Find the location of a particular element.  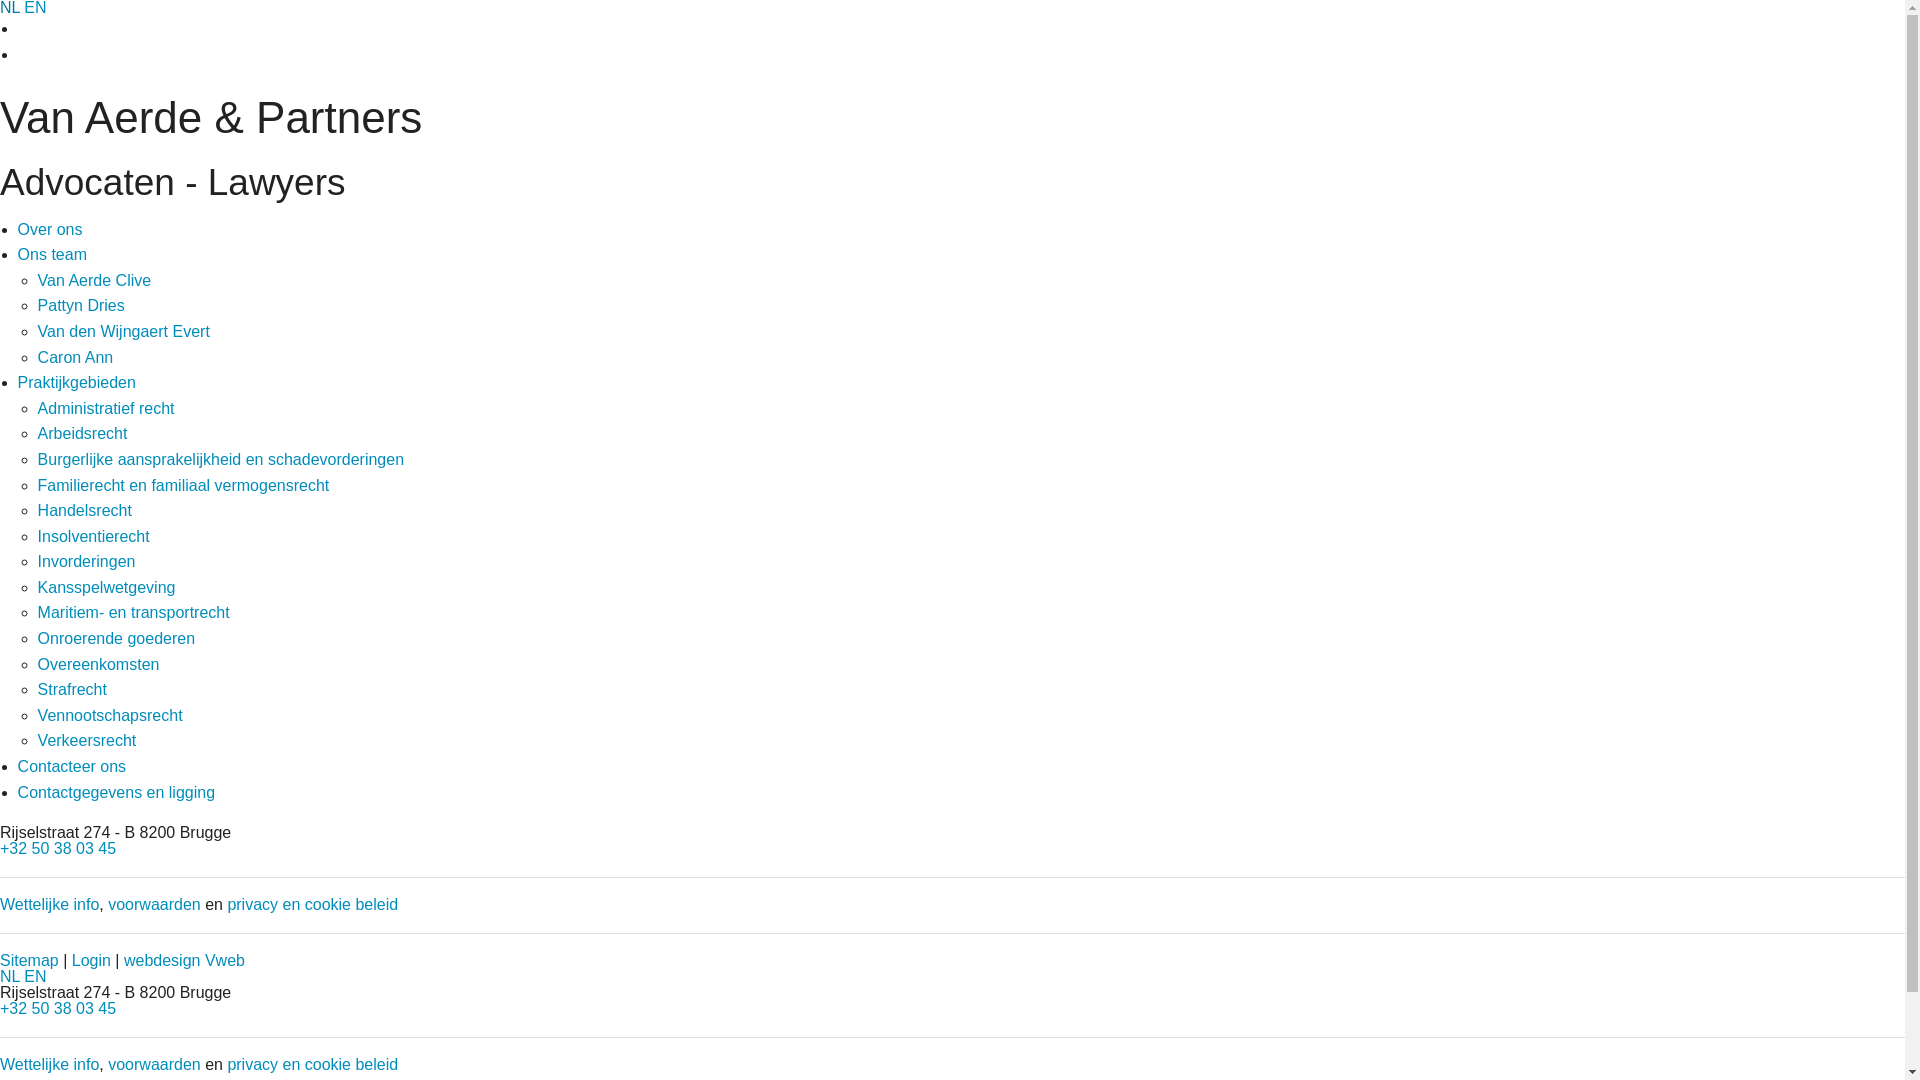

Administratief recht is located at coordinates (106, 408).